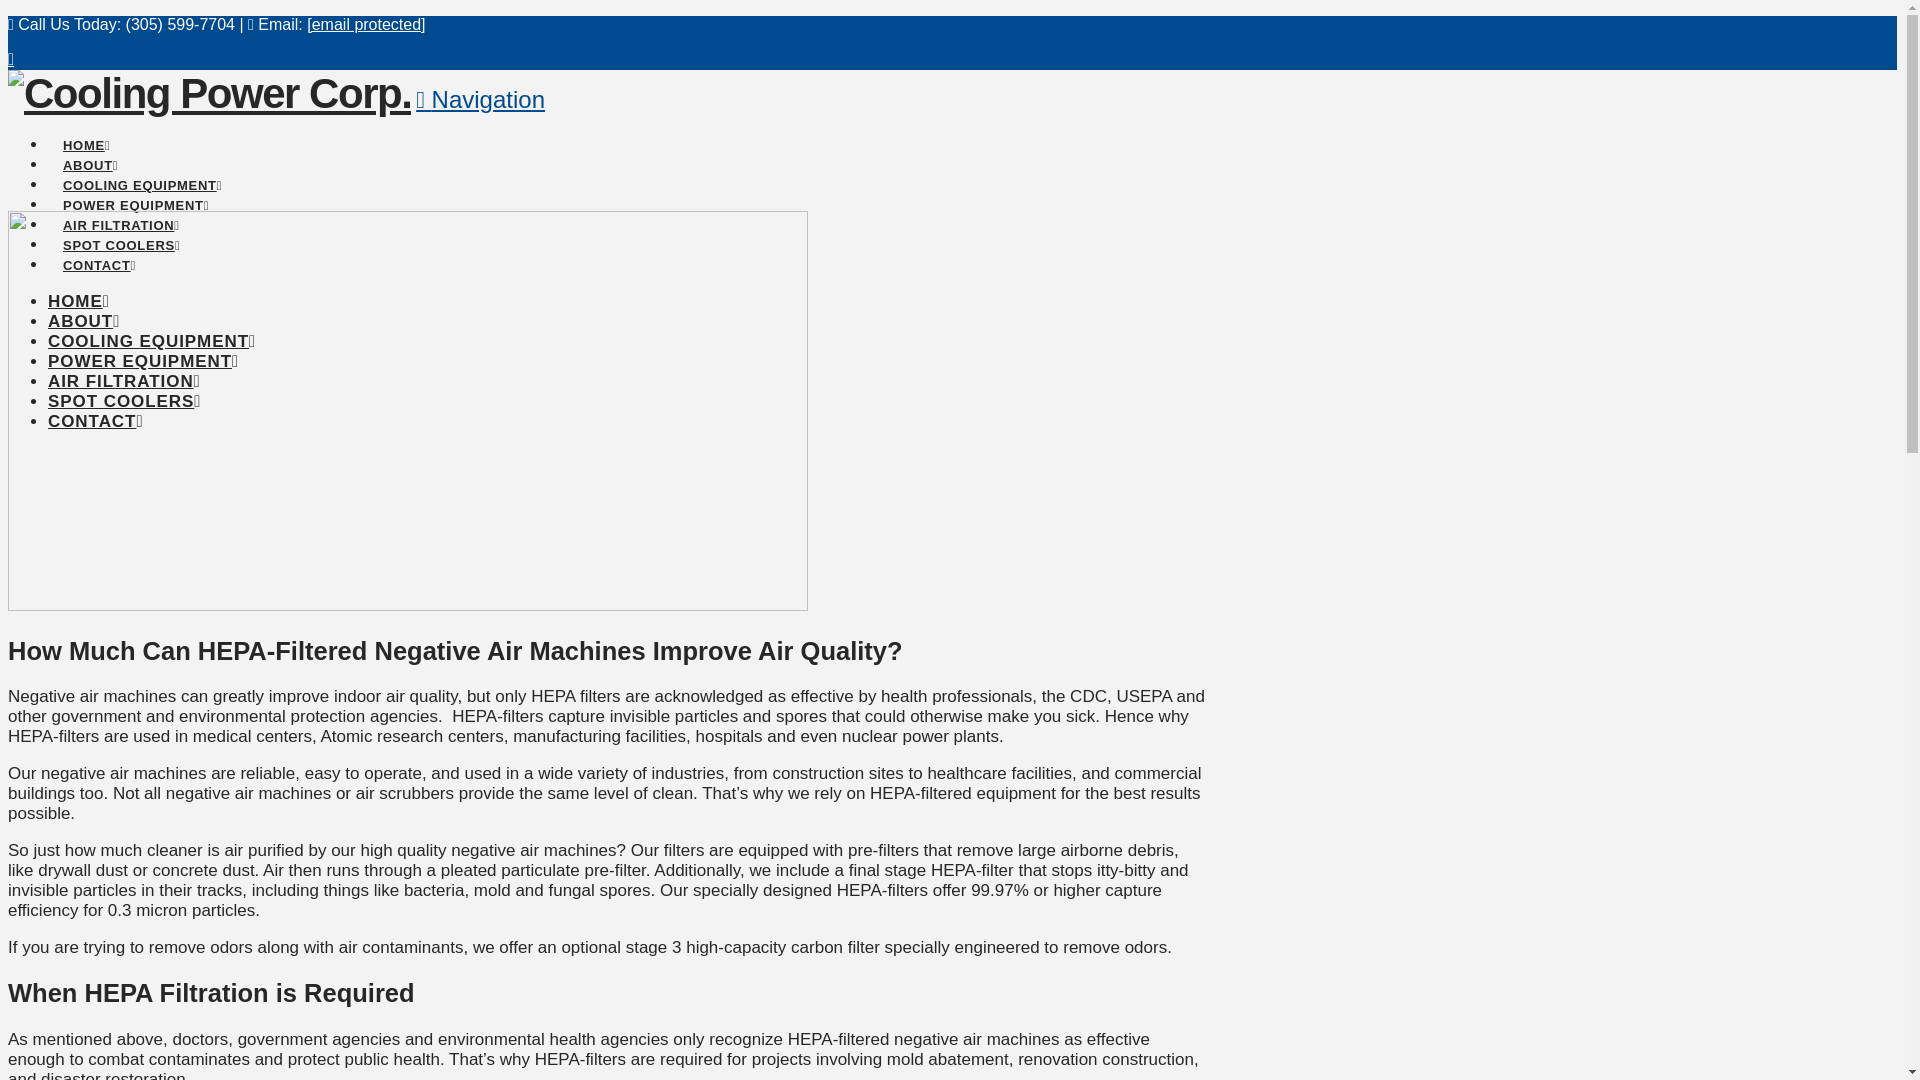 The image size is (1920, 1080). Describe the element at coordinates (98, 236) in the screenshot. I see `CONTACT` at that location.